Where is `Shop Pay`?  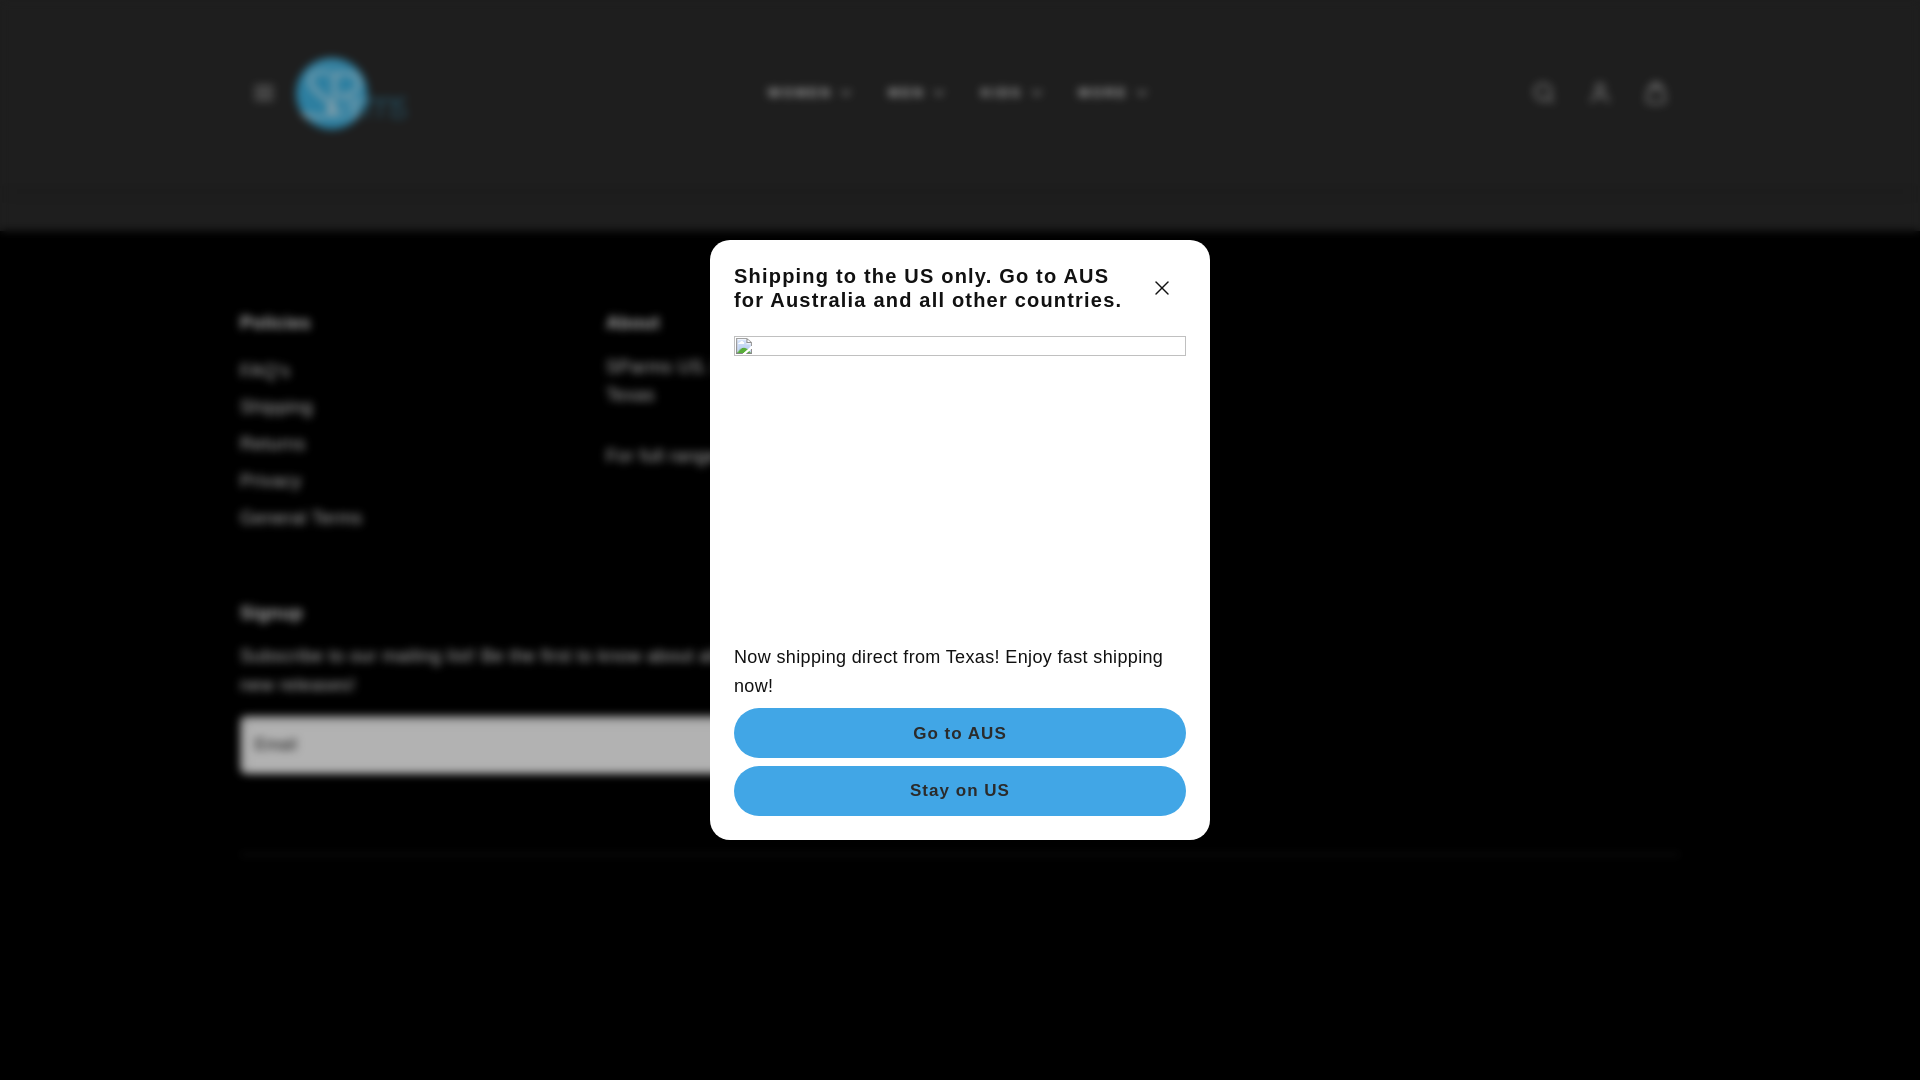
Shop Pay is located at coordinates (489, 947).